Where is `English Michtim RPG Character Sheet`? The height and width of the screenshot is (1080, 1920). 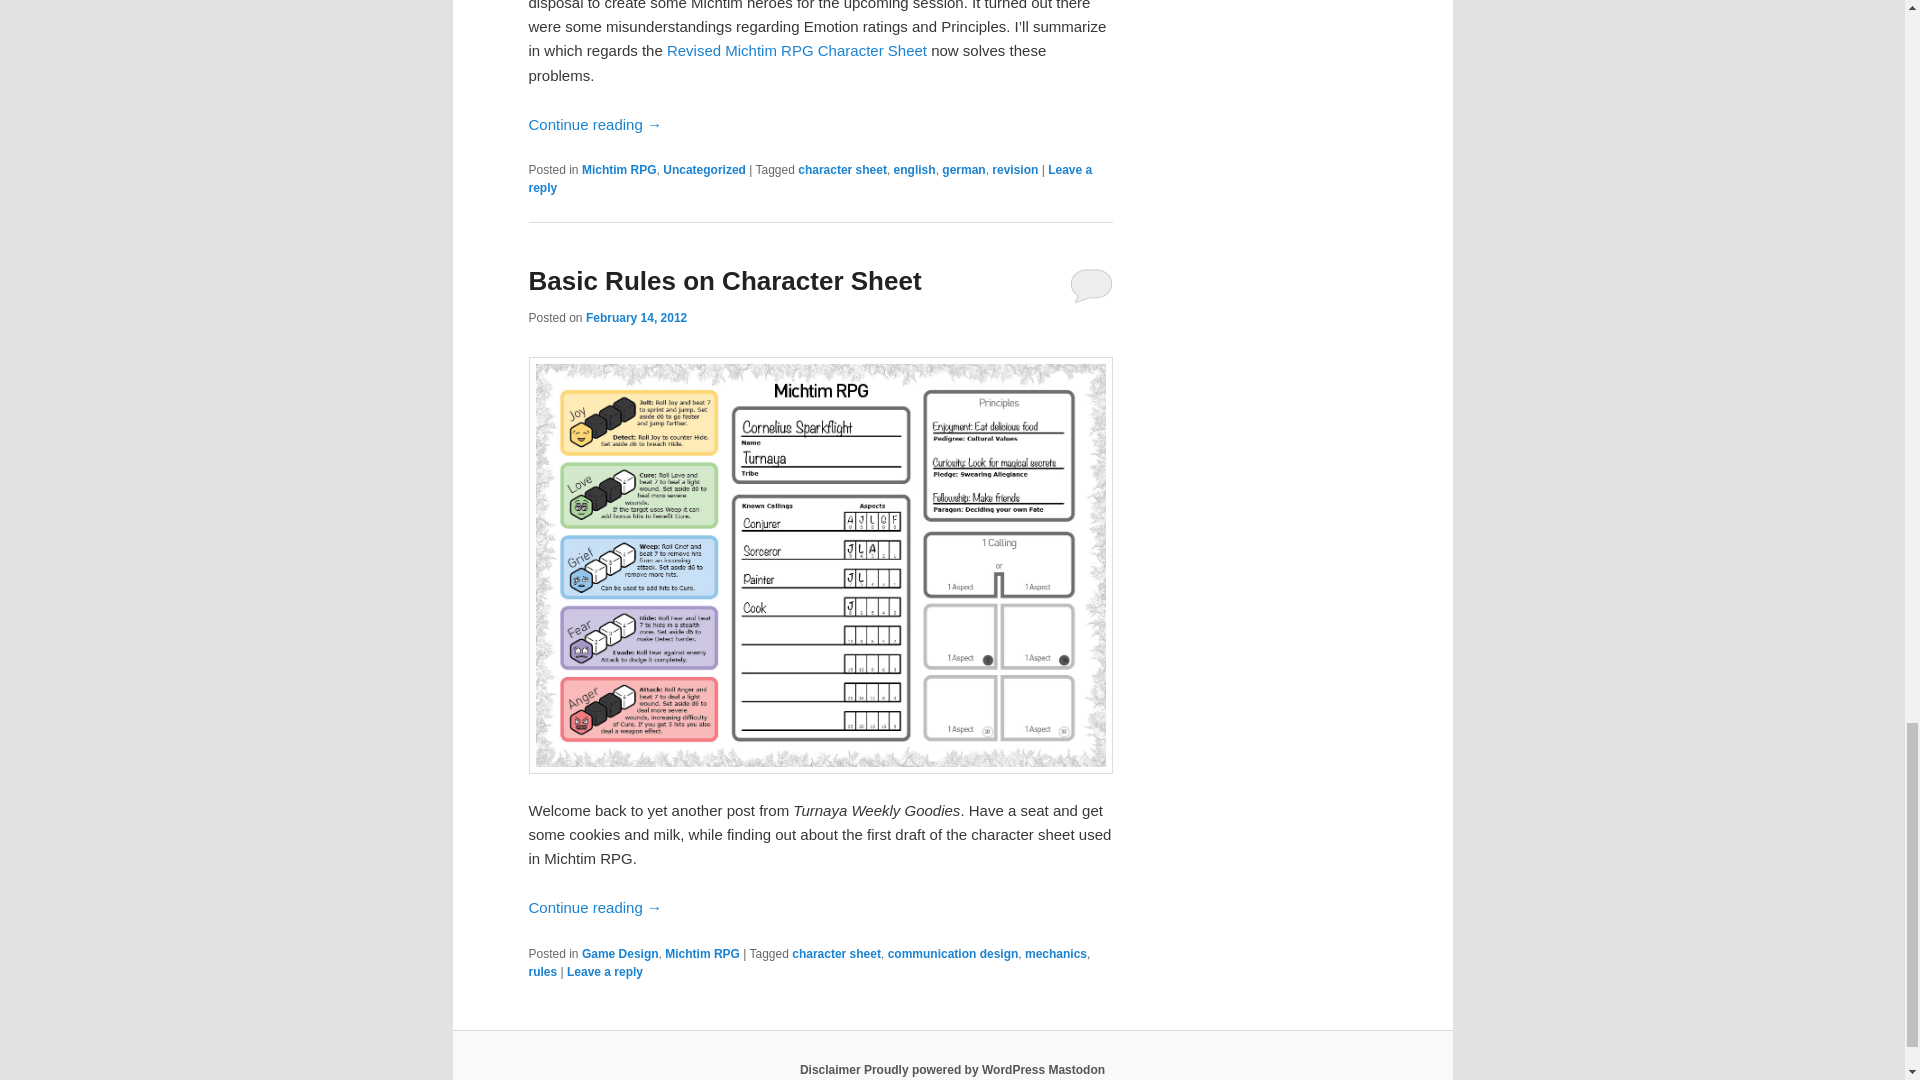 English Michtim RPG Character Sheet is located at coordinates (796, 50).